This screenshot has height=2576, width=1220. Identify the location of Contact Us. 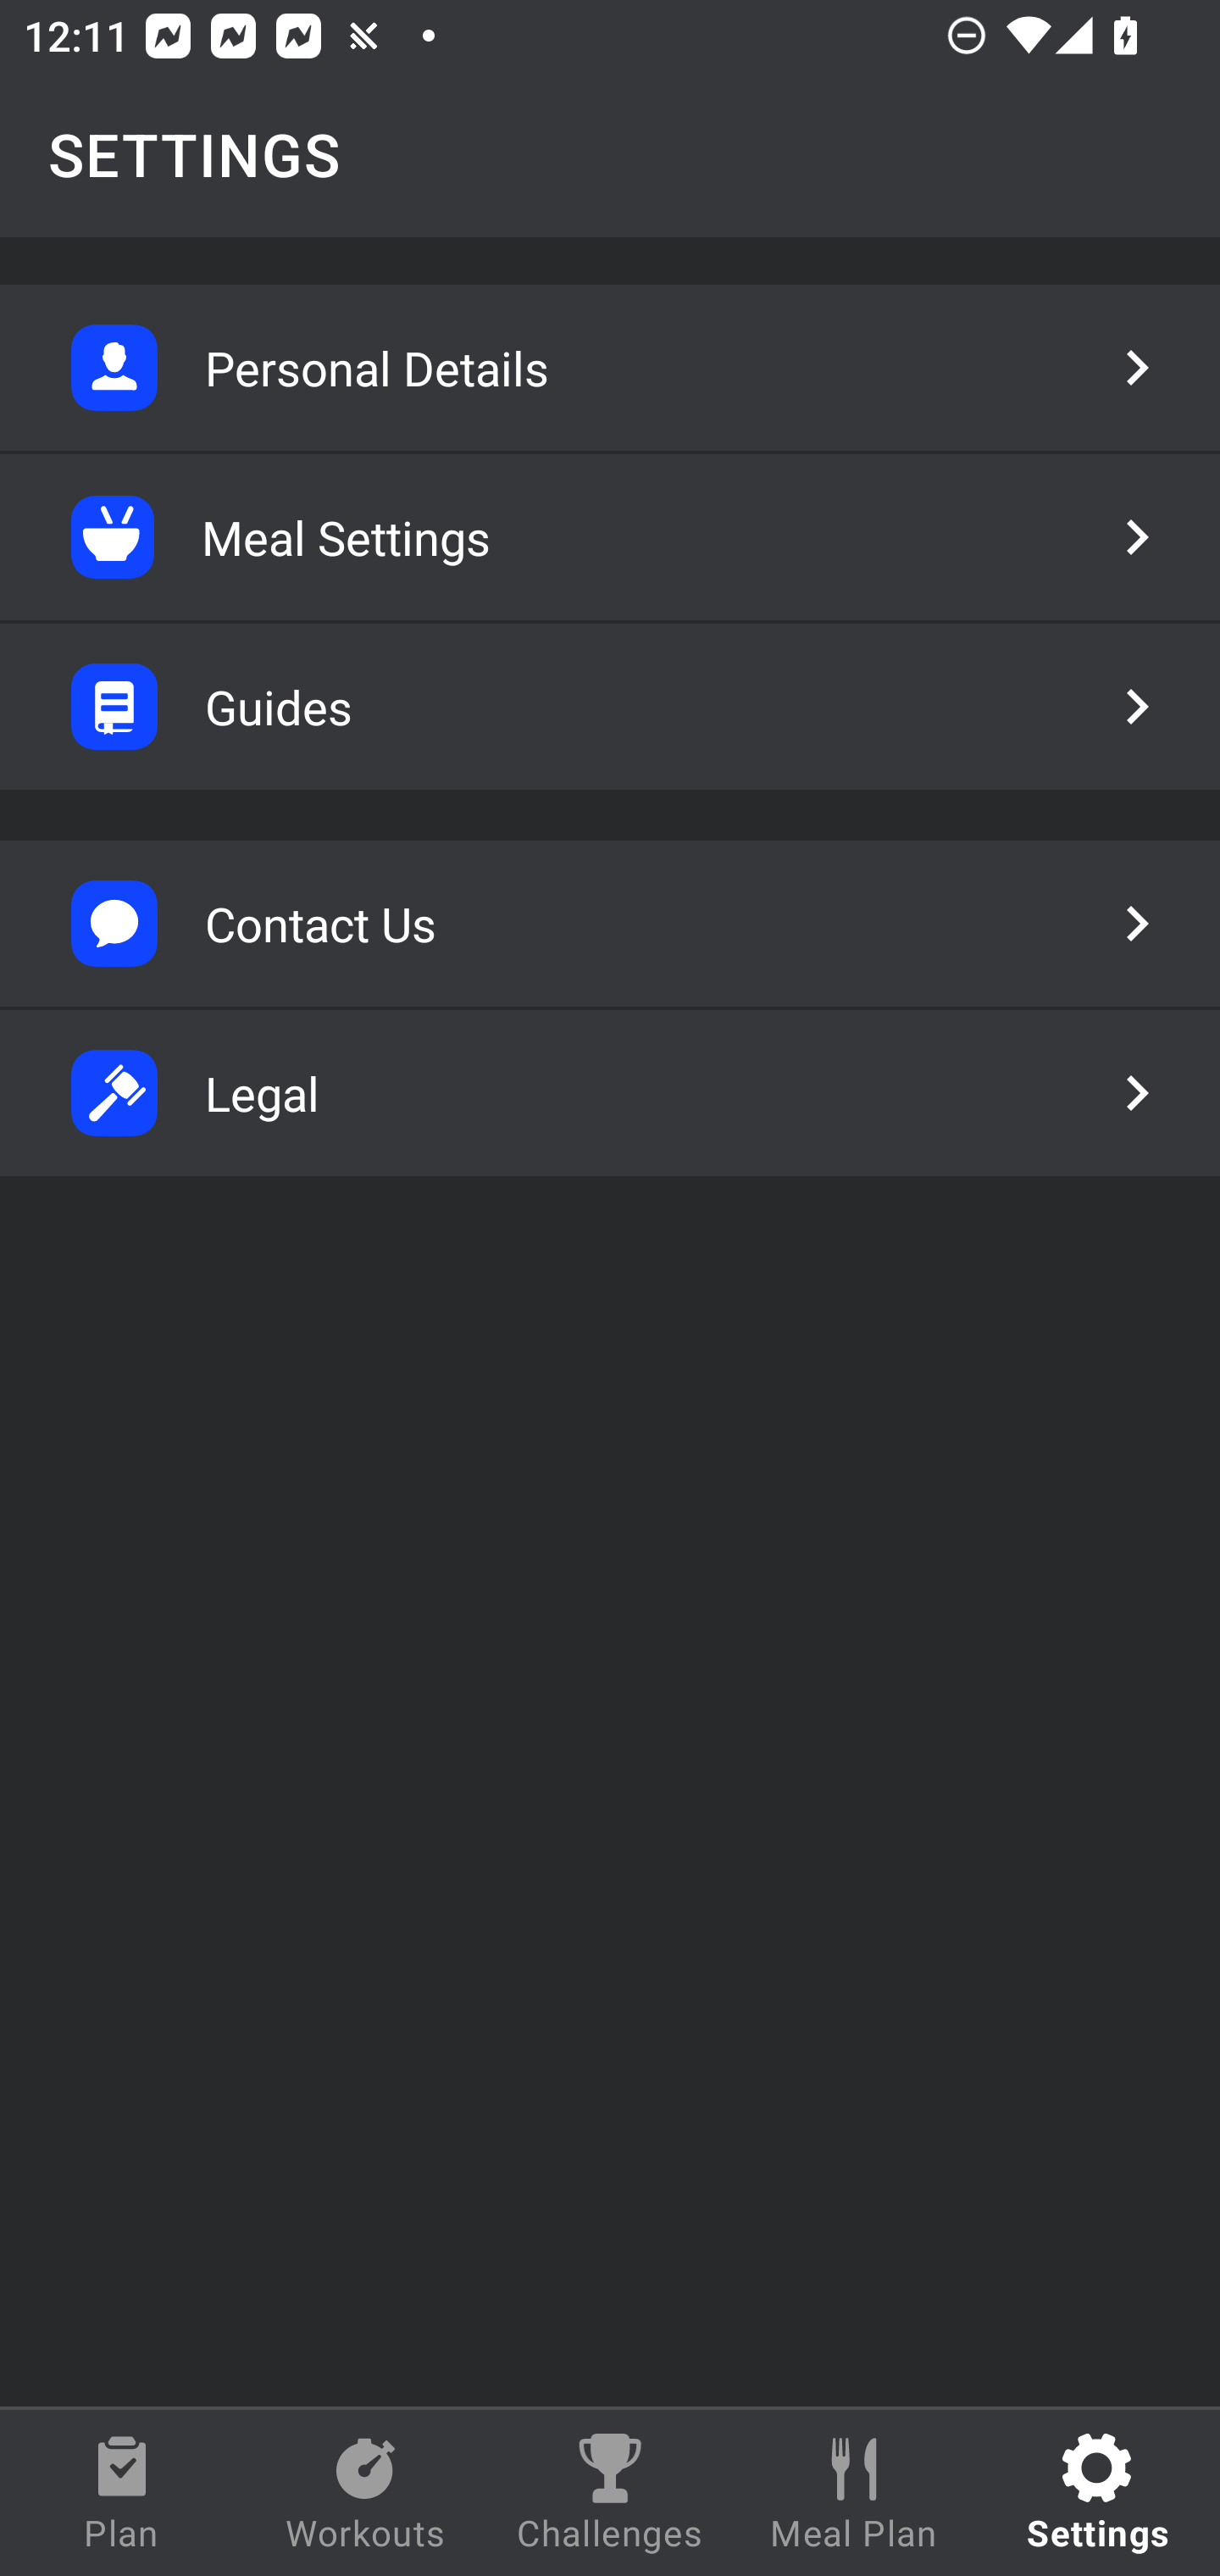
(610, 924).